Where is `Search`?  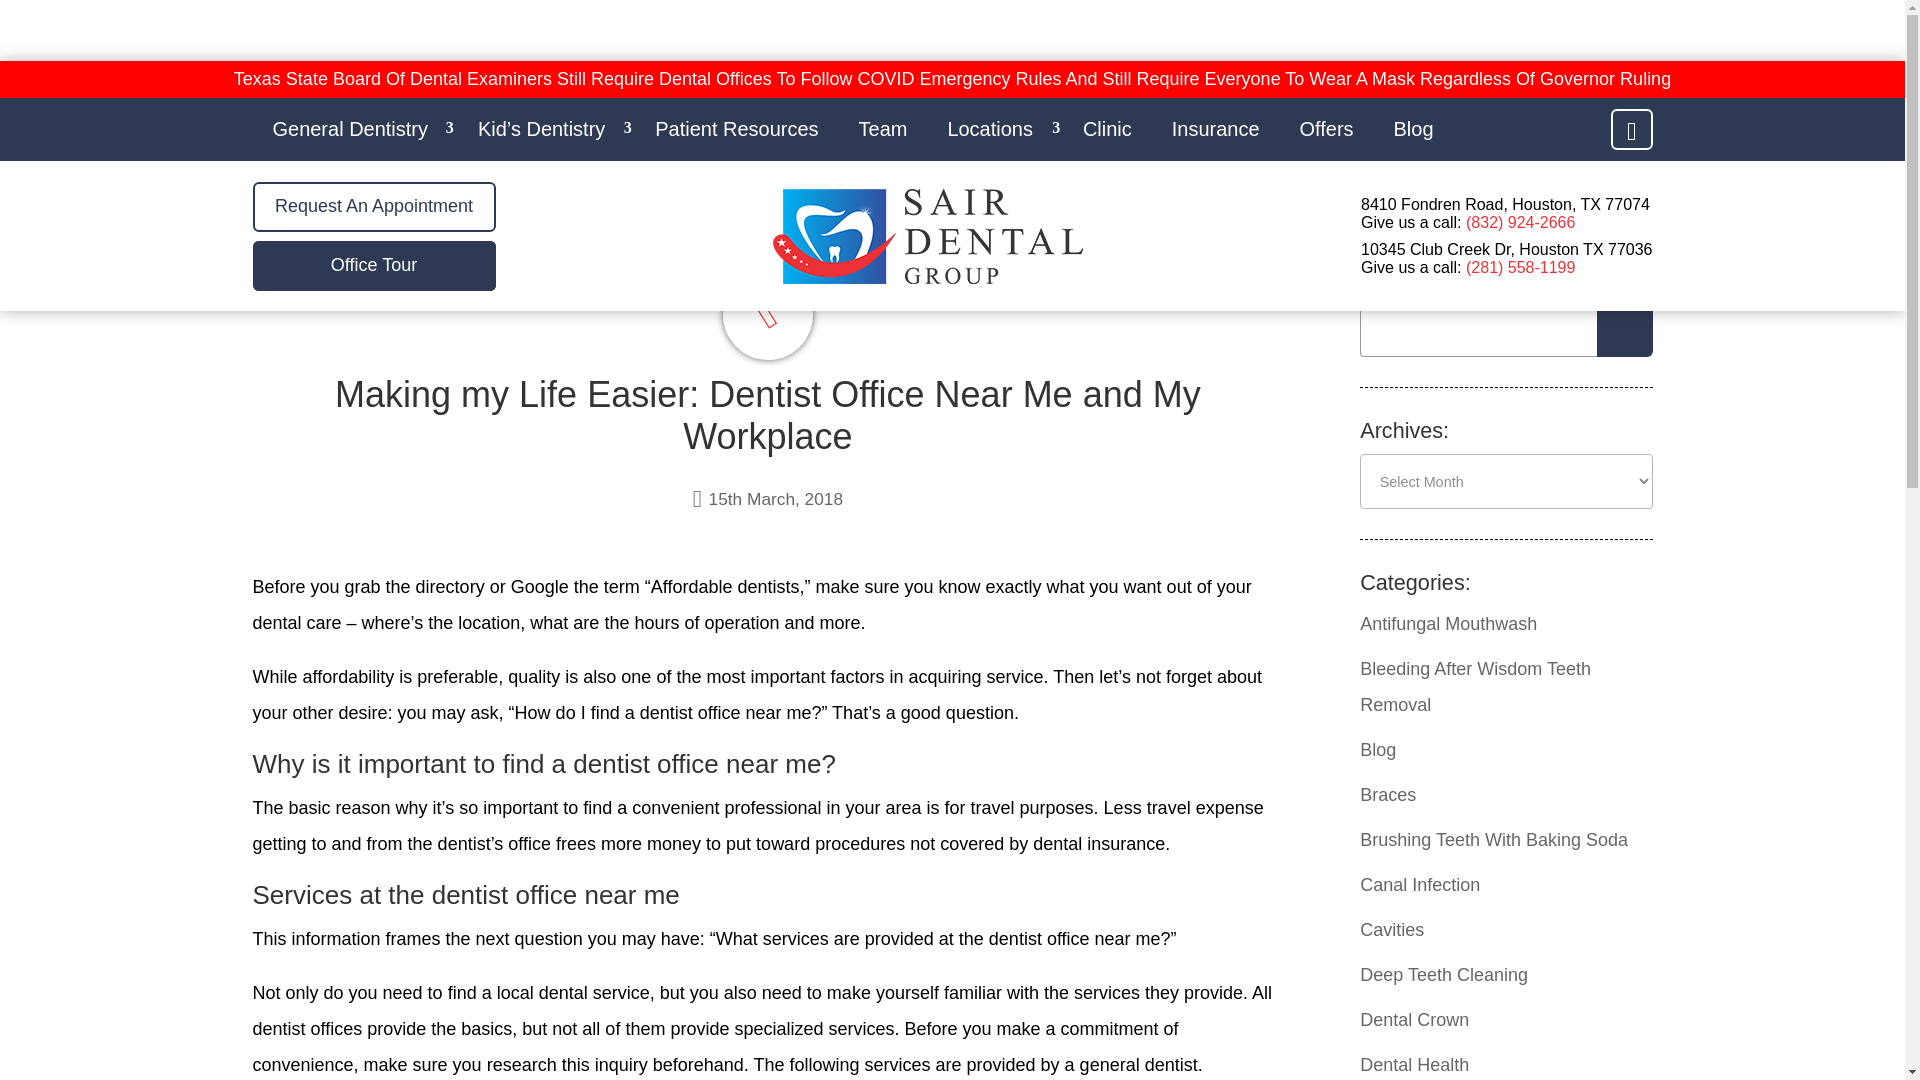
Search is located at coordinates (1624, 330).